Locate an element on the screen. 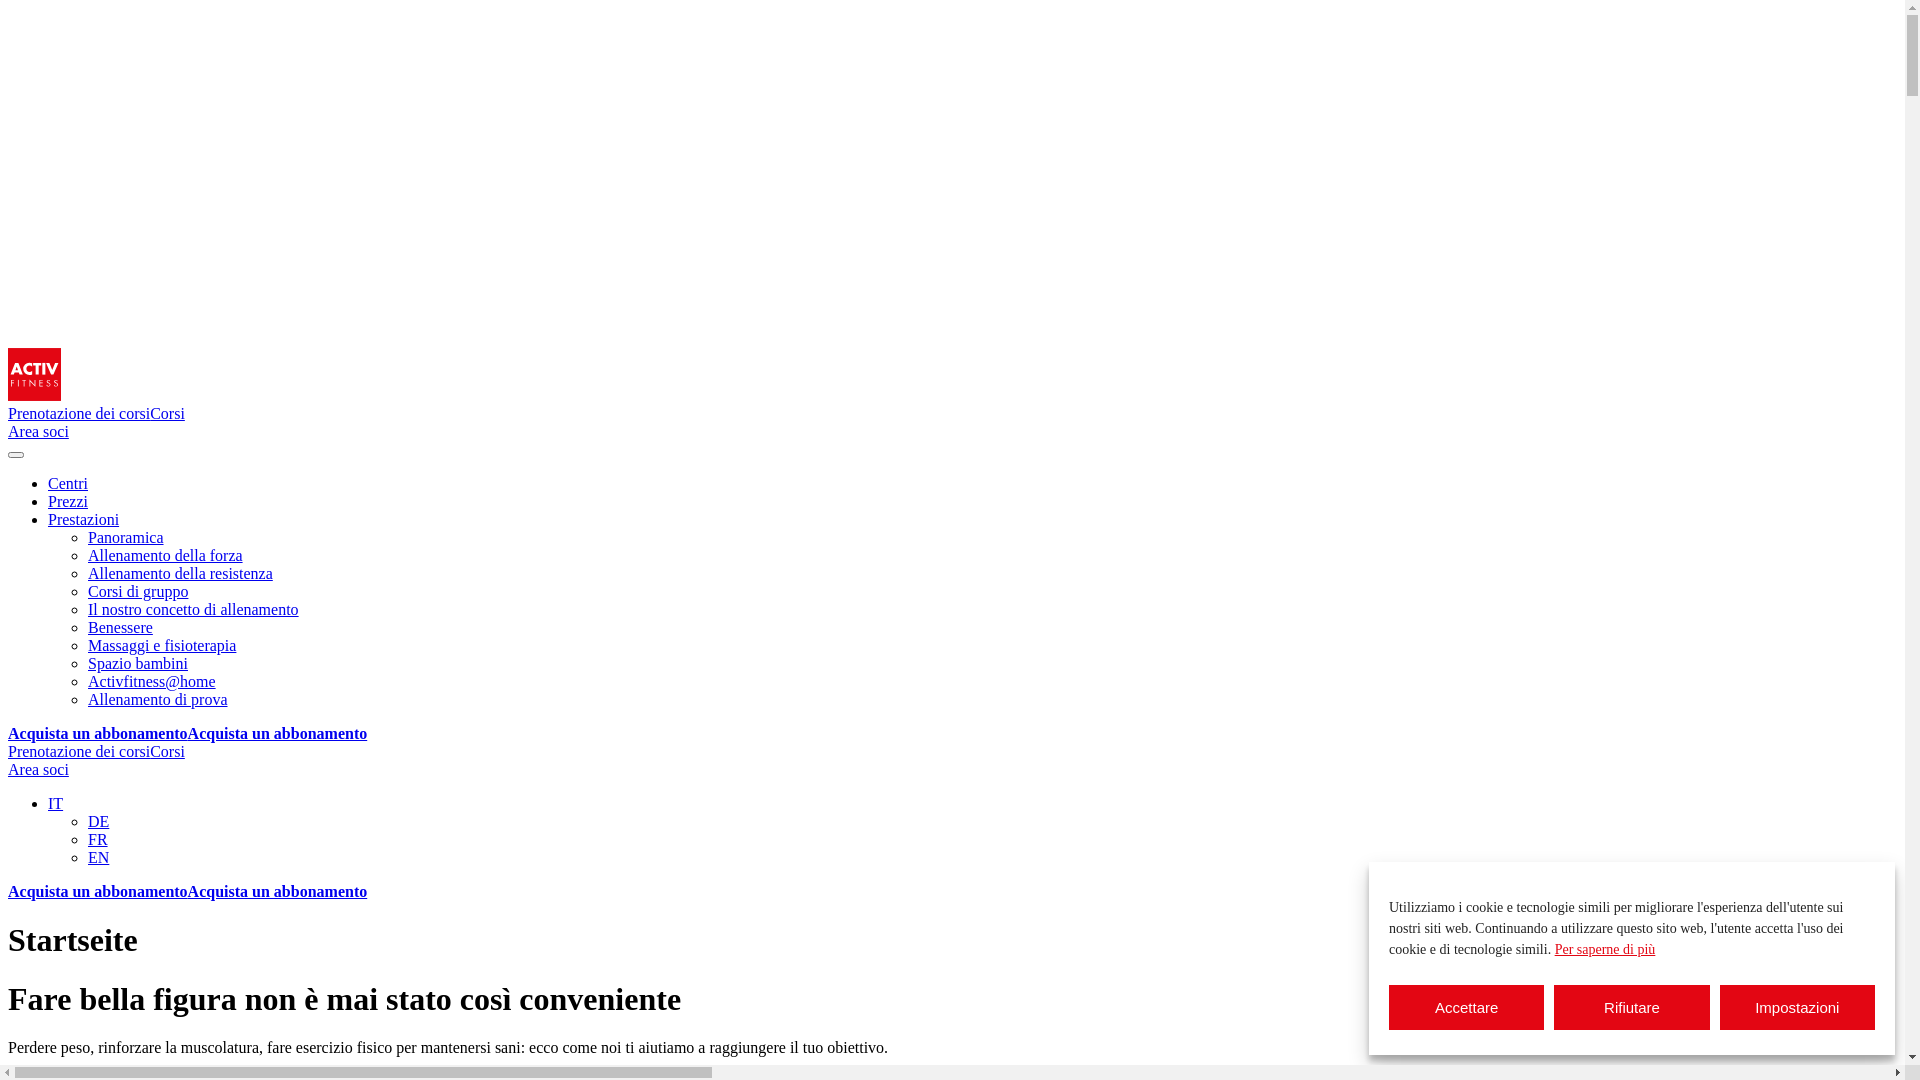  Impostazioni is located at coordinates (1798, 1008).